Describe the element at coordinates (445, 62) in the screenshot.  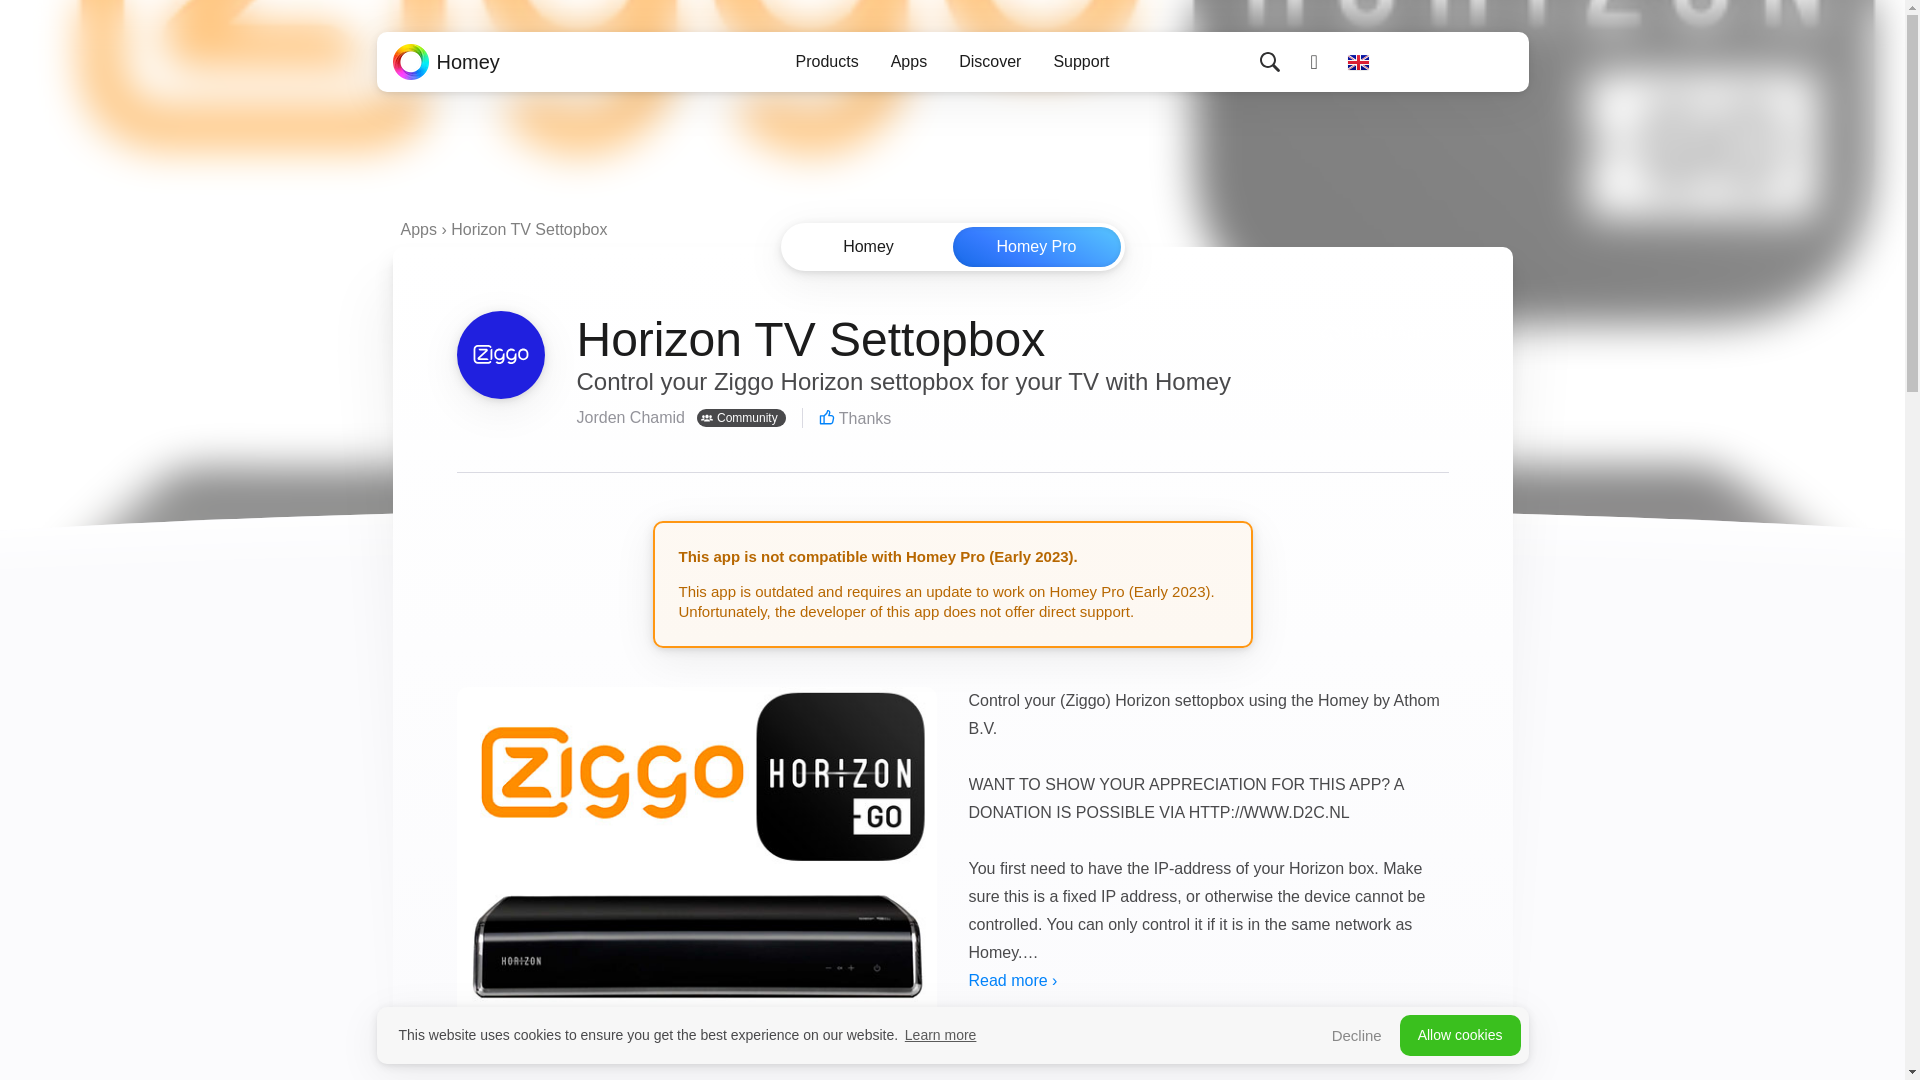
I see `Homey` at that location.